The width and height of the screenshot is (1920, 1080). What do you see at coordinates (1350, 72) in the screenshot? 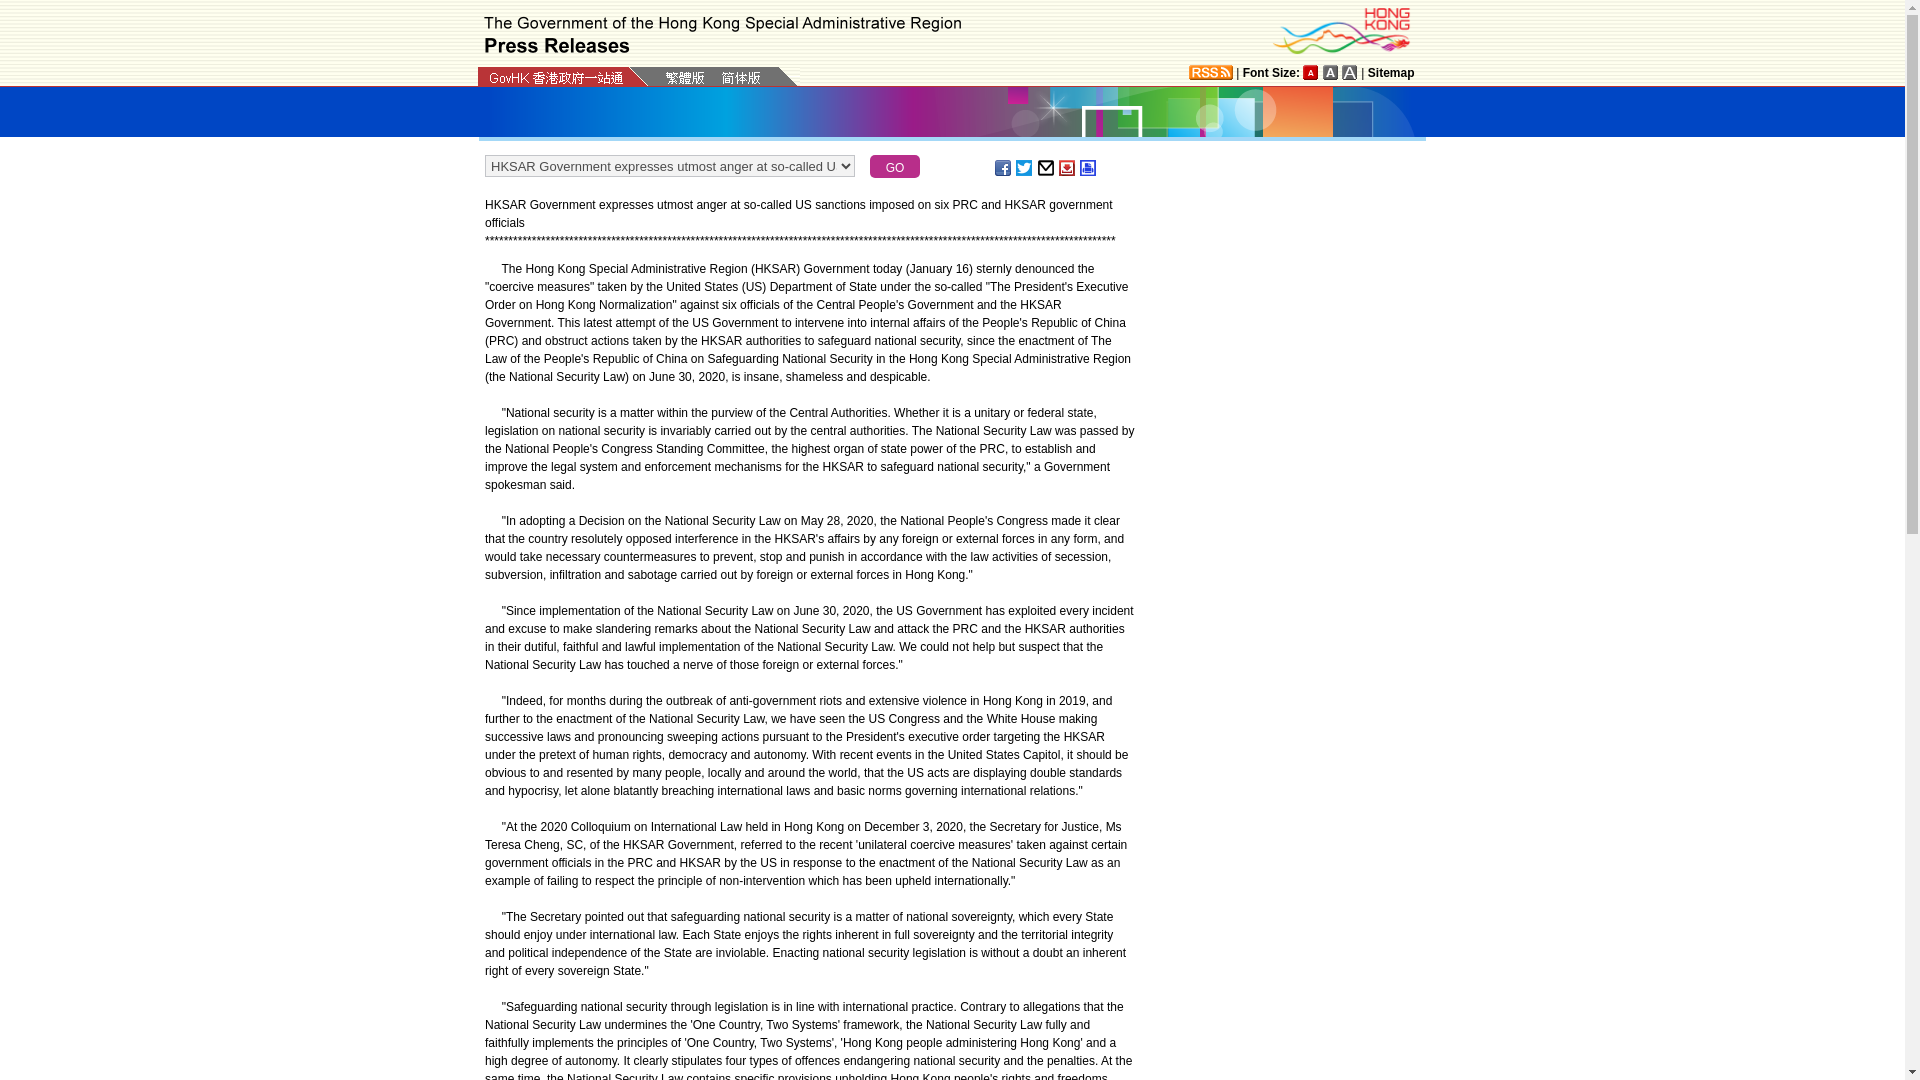
I see `Largest font size` at bounding box center [1350, 72].